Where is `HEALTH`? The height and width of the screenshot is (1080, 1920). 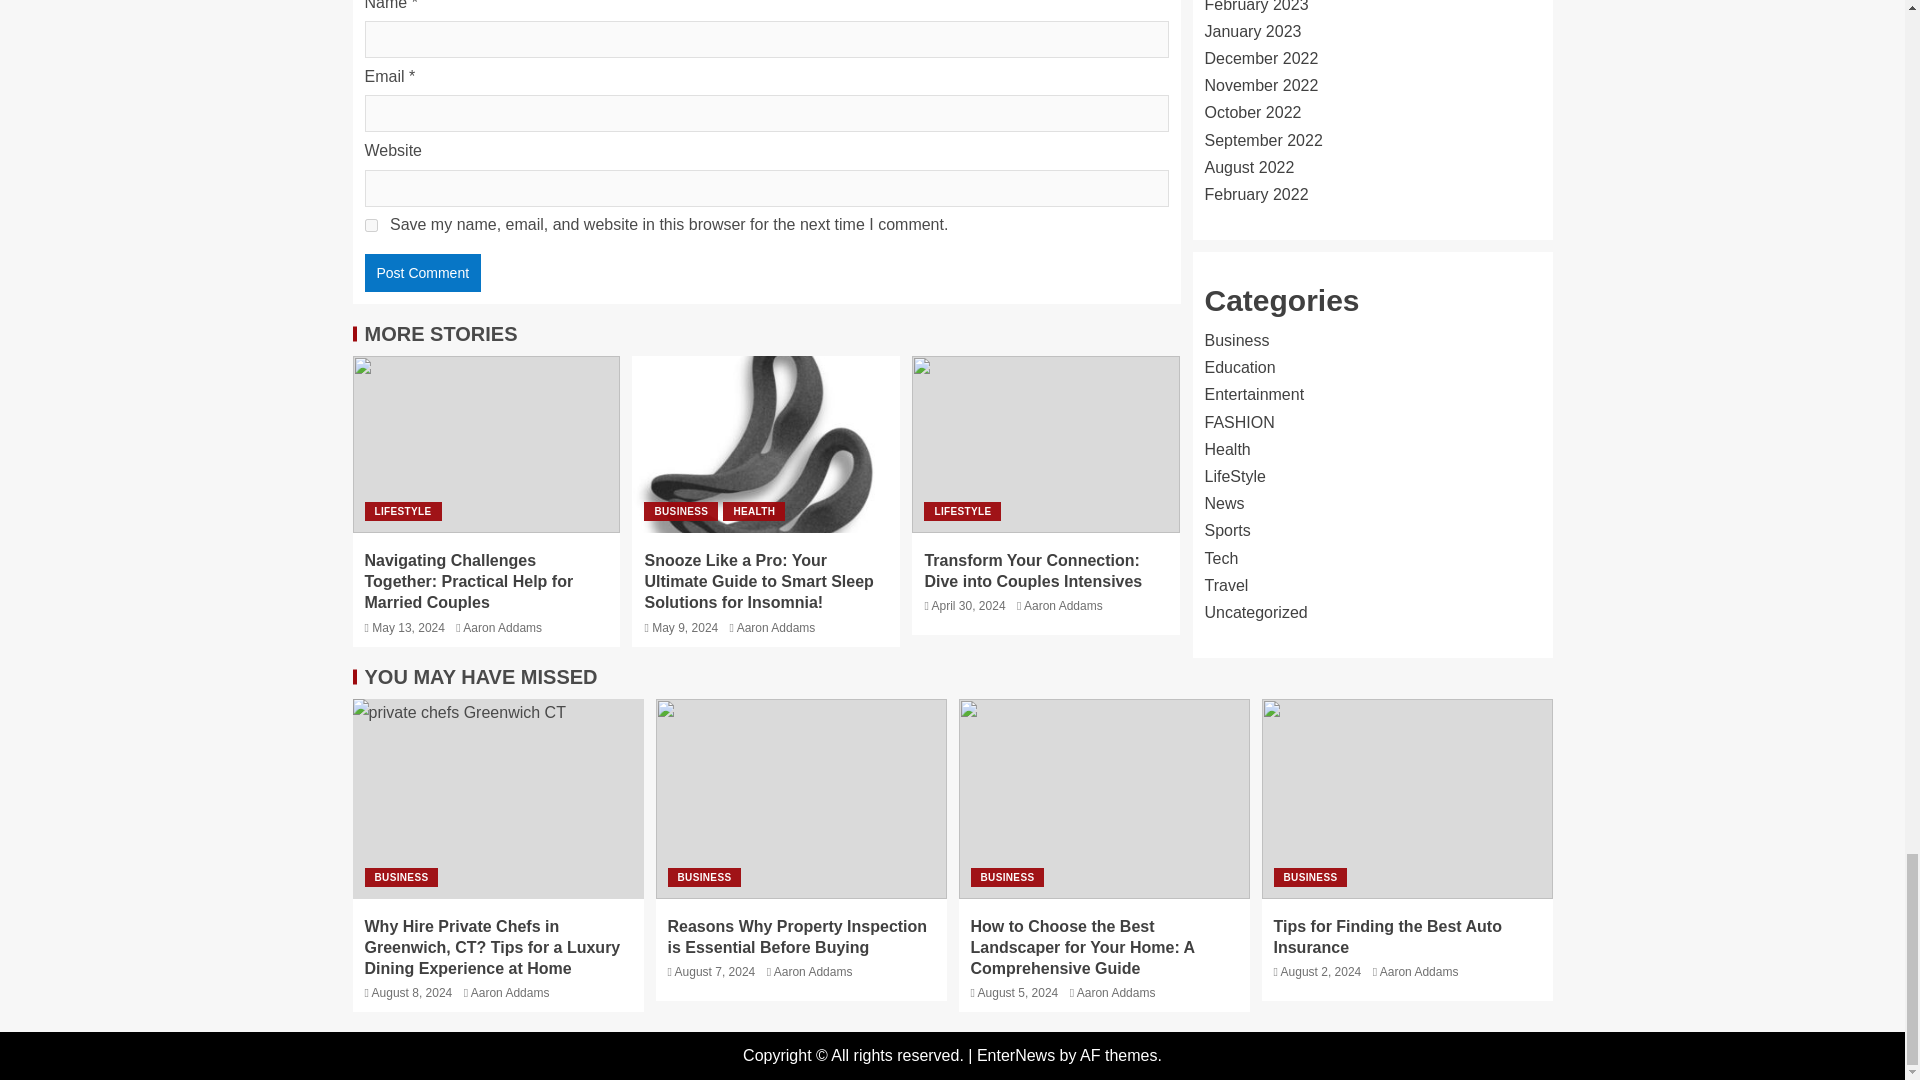
HEALTH is located at coordinates (754, 511).